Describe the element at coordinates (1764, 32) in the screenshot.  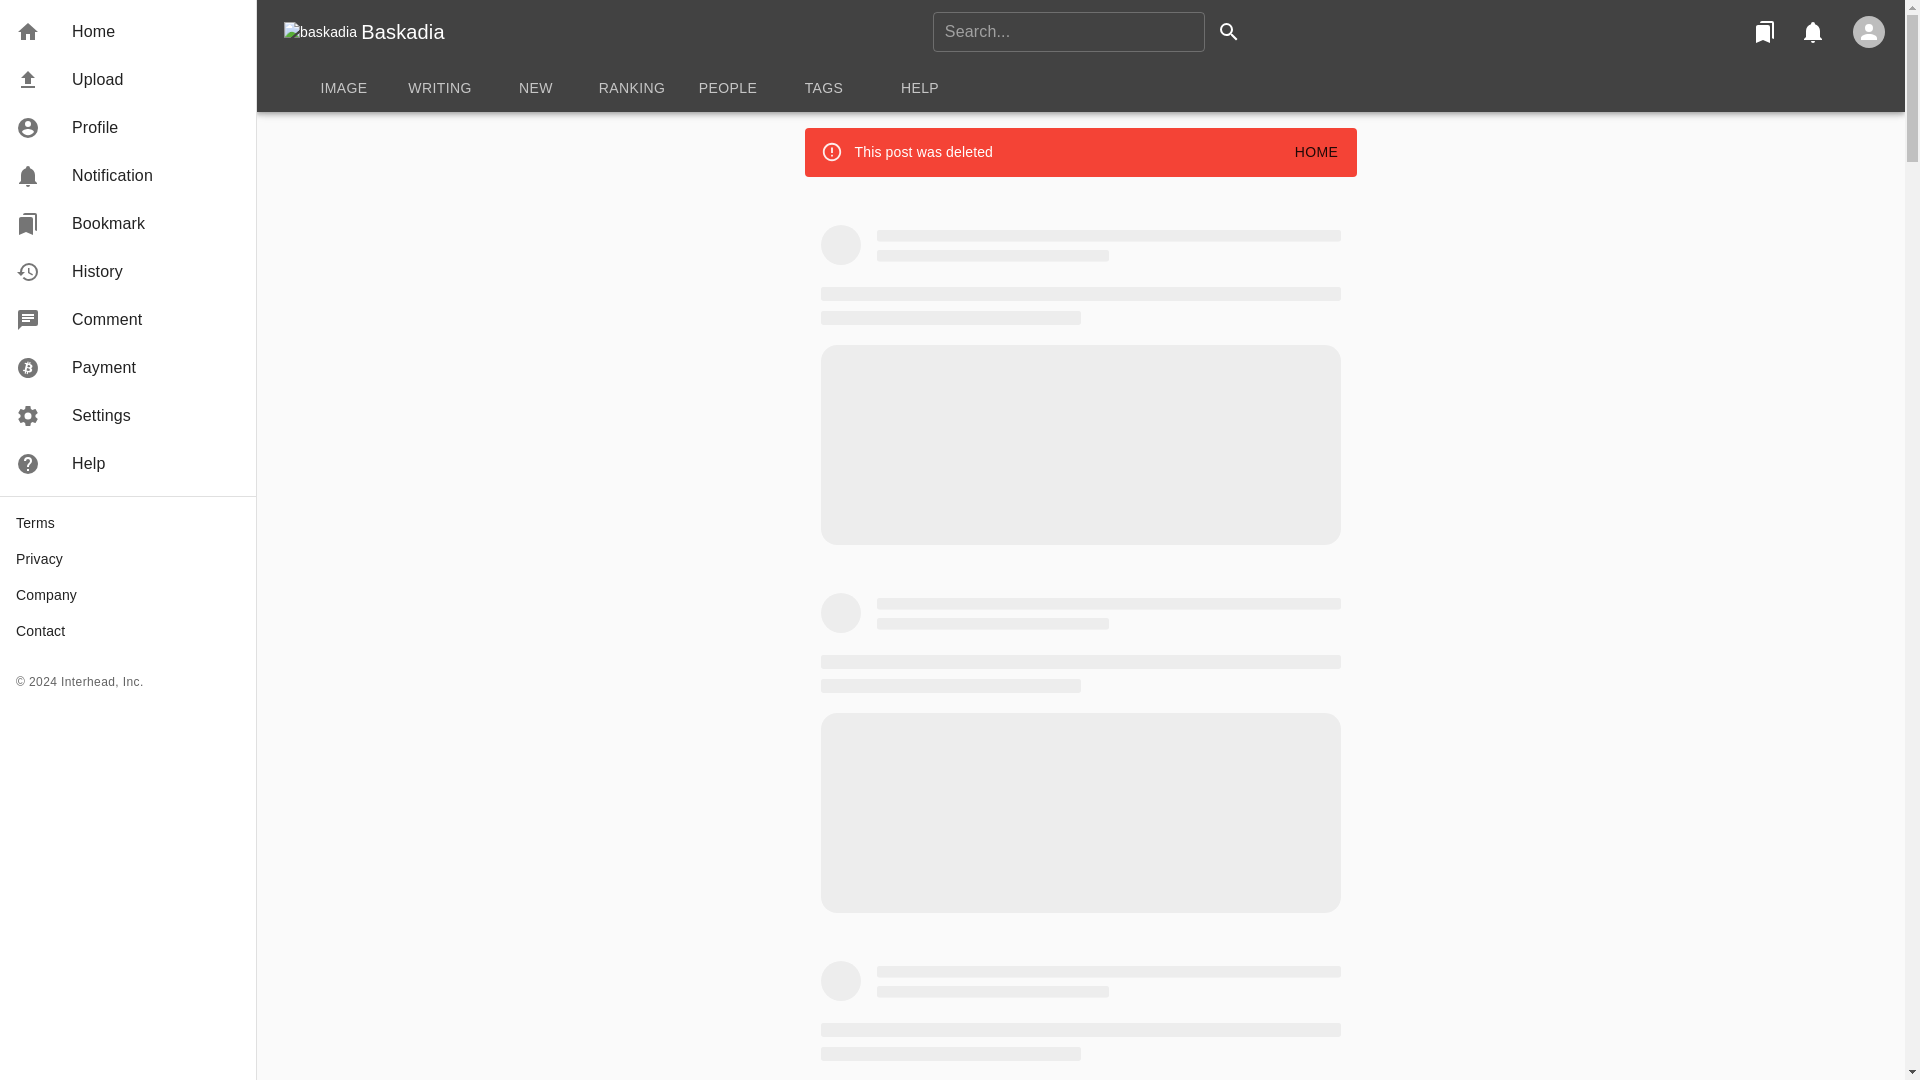
I see `Bookmark` at that location.